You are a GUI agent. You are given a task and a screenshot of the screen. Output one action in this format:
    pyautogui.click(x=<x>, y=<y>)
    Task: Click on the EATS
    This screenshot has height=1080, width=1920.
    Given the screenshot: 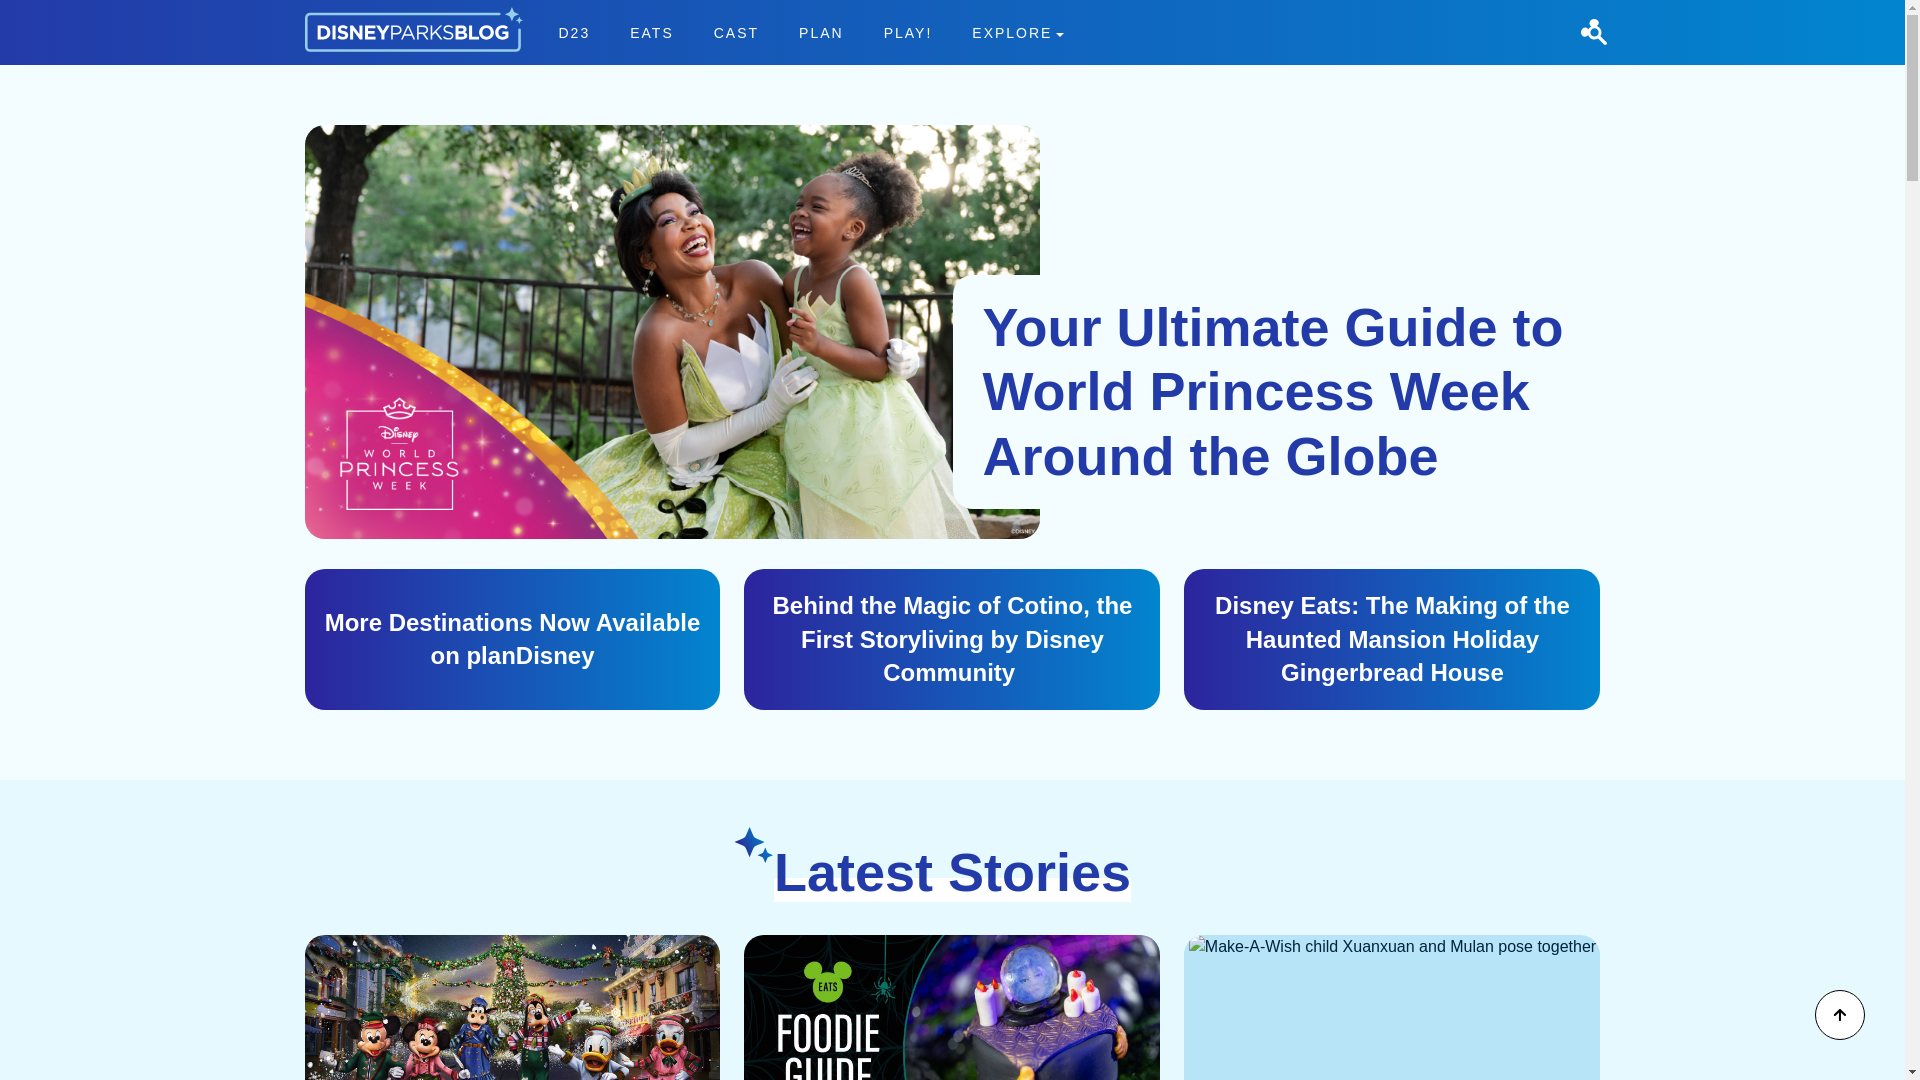 What is the action you would take?
    pyautogui.click(x=574, y=32)
    